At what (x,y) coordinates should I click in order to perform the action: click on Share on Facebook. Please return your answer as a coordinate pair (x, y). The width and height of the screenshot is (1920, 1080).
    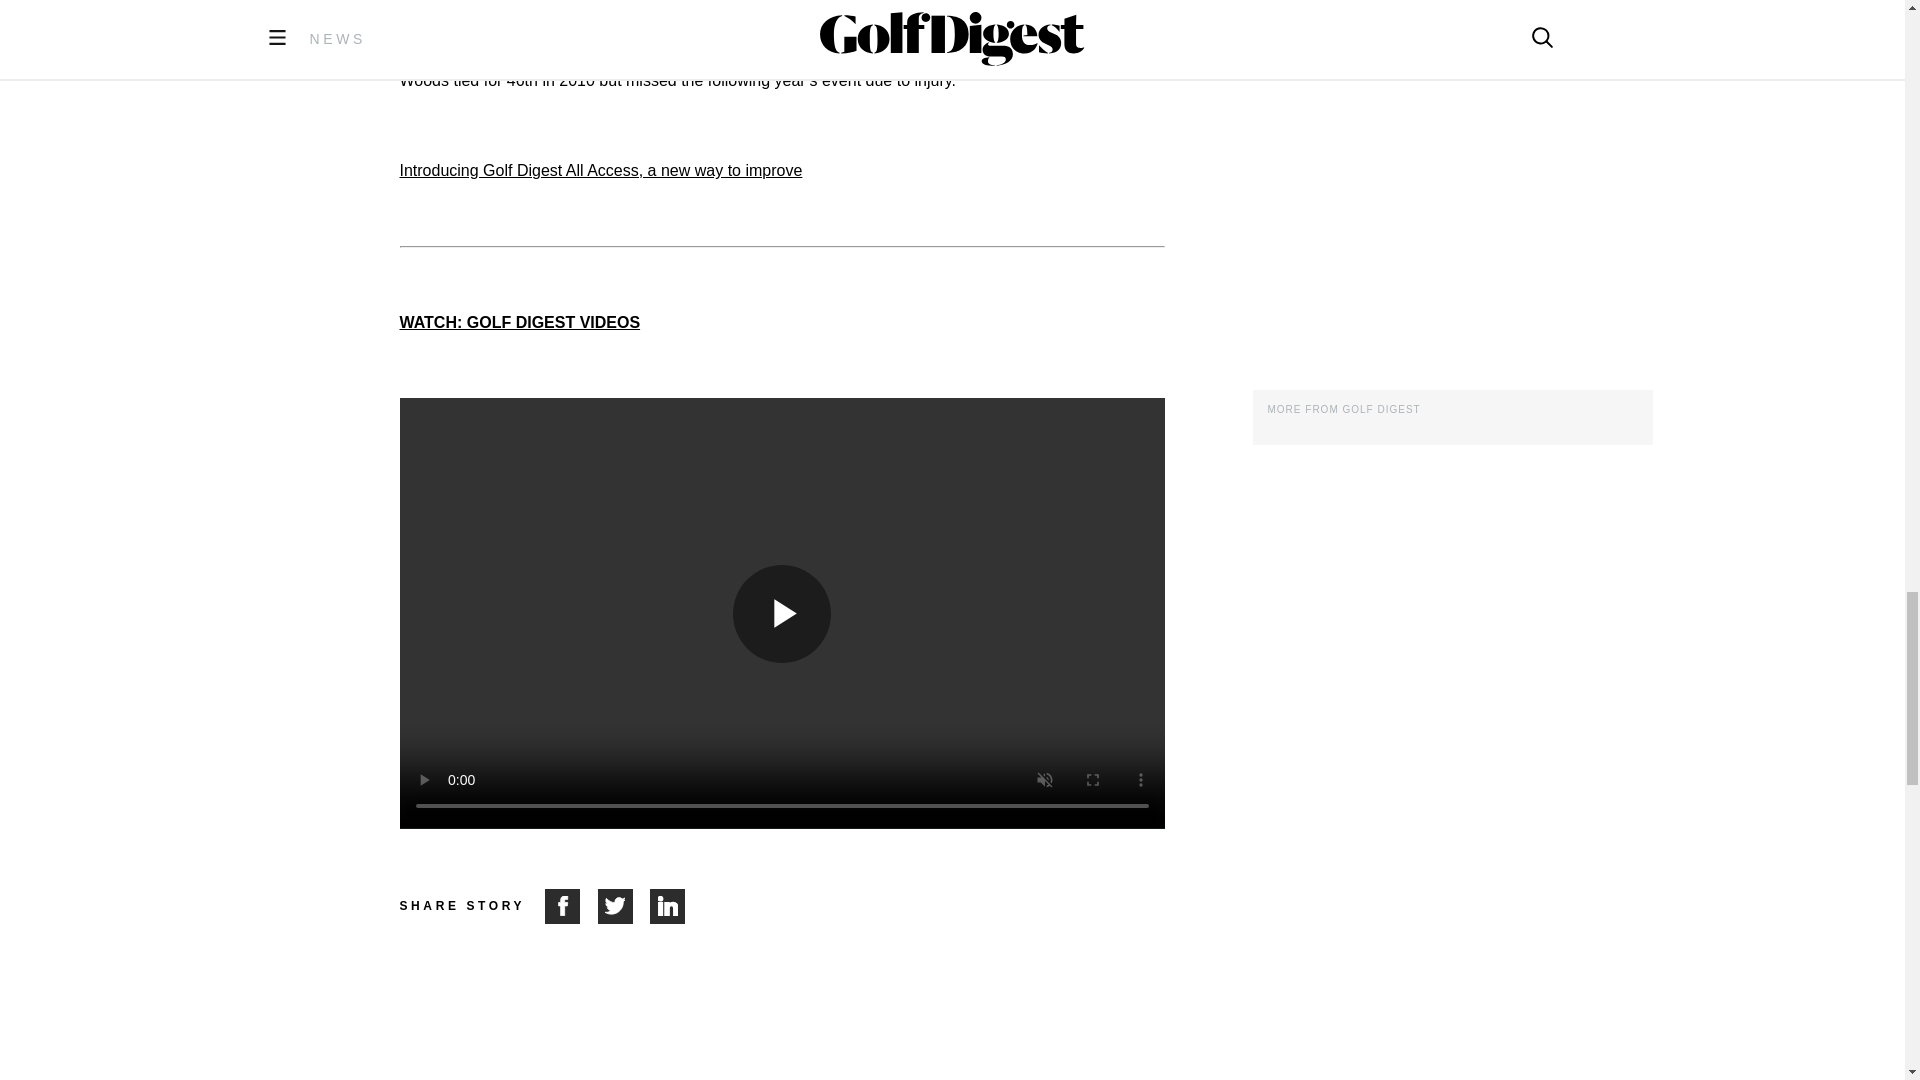
    Looking at the image, I should click on (571, 906).